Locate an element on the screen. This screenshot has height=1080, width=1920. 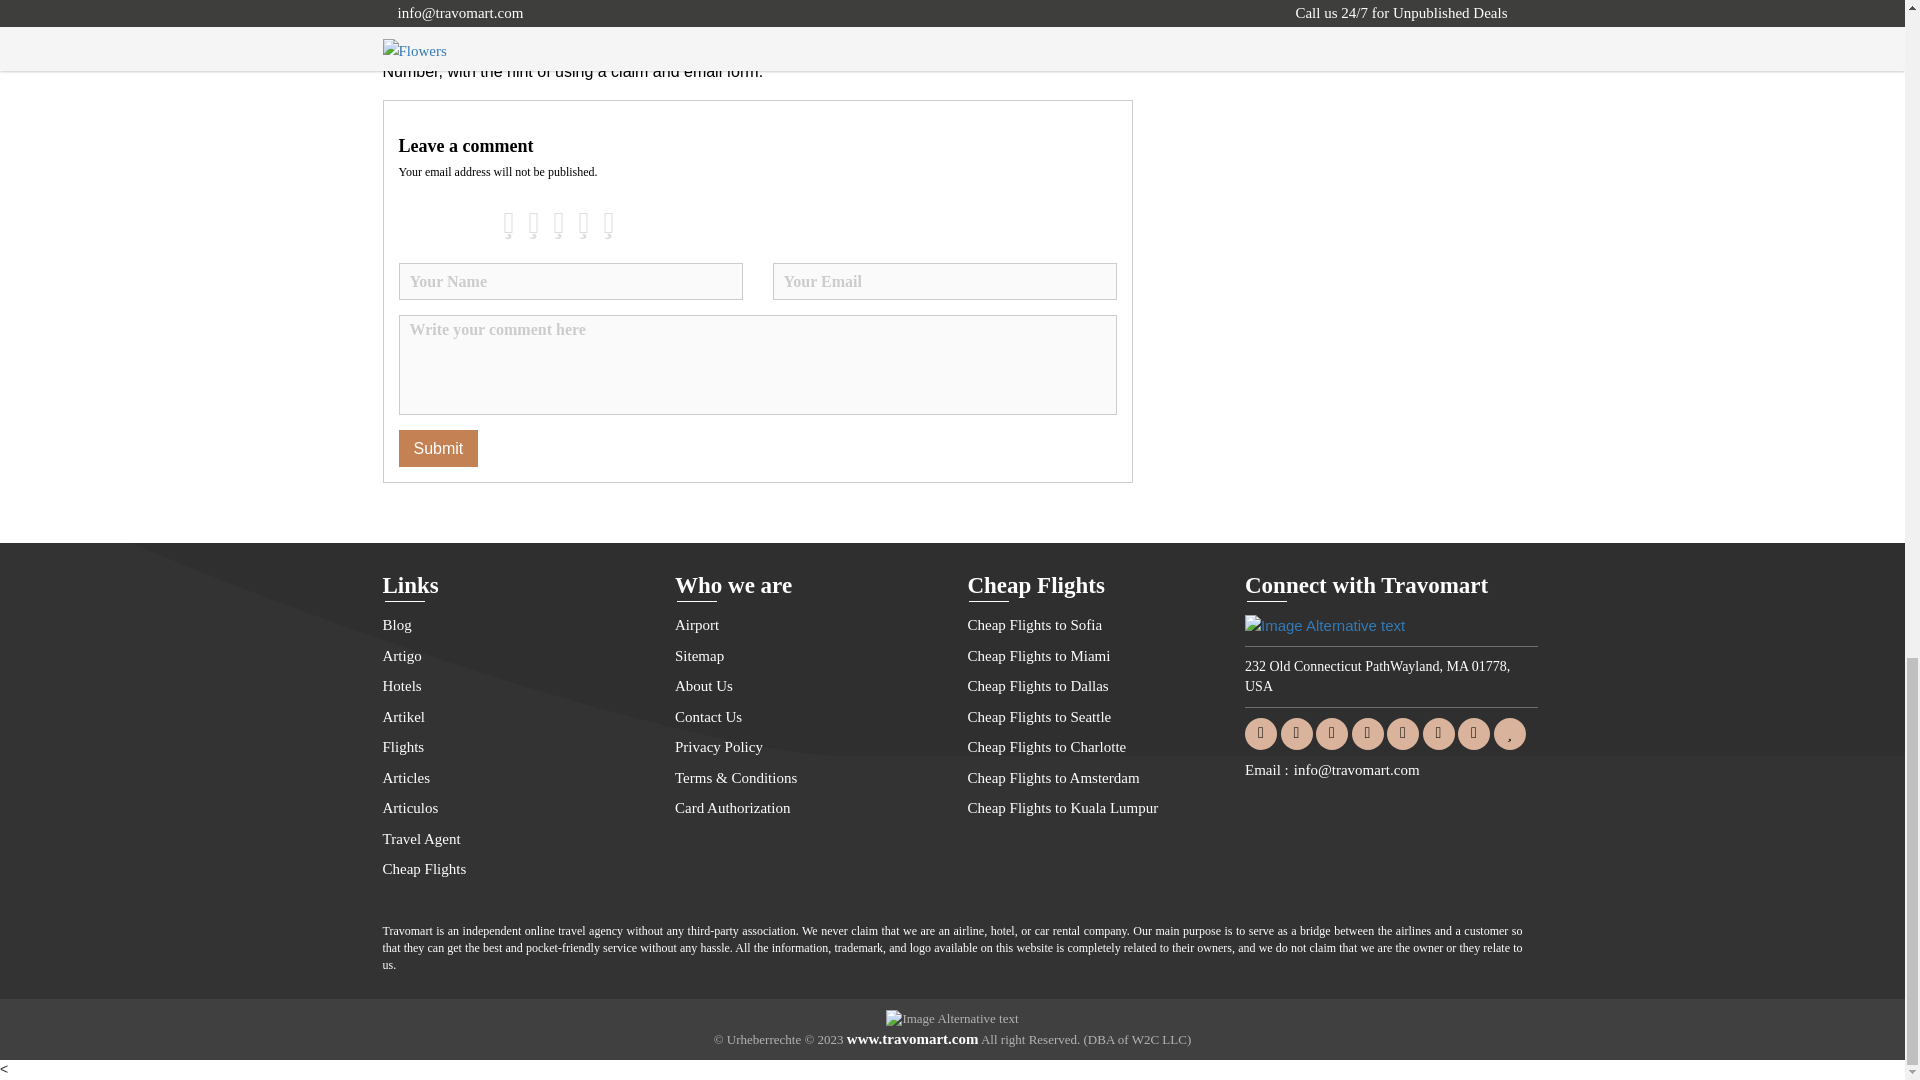
Facebook is located at coordinates (1260, 732).